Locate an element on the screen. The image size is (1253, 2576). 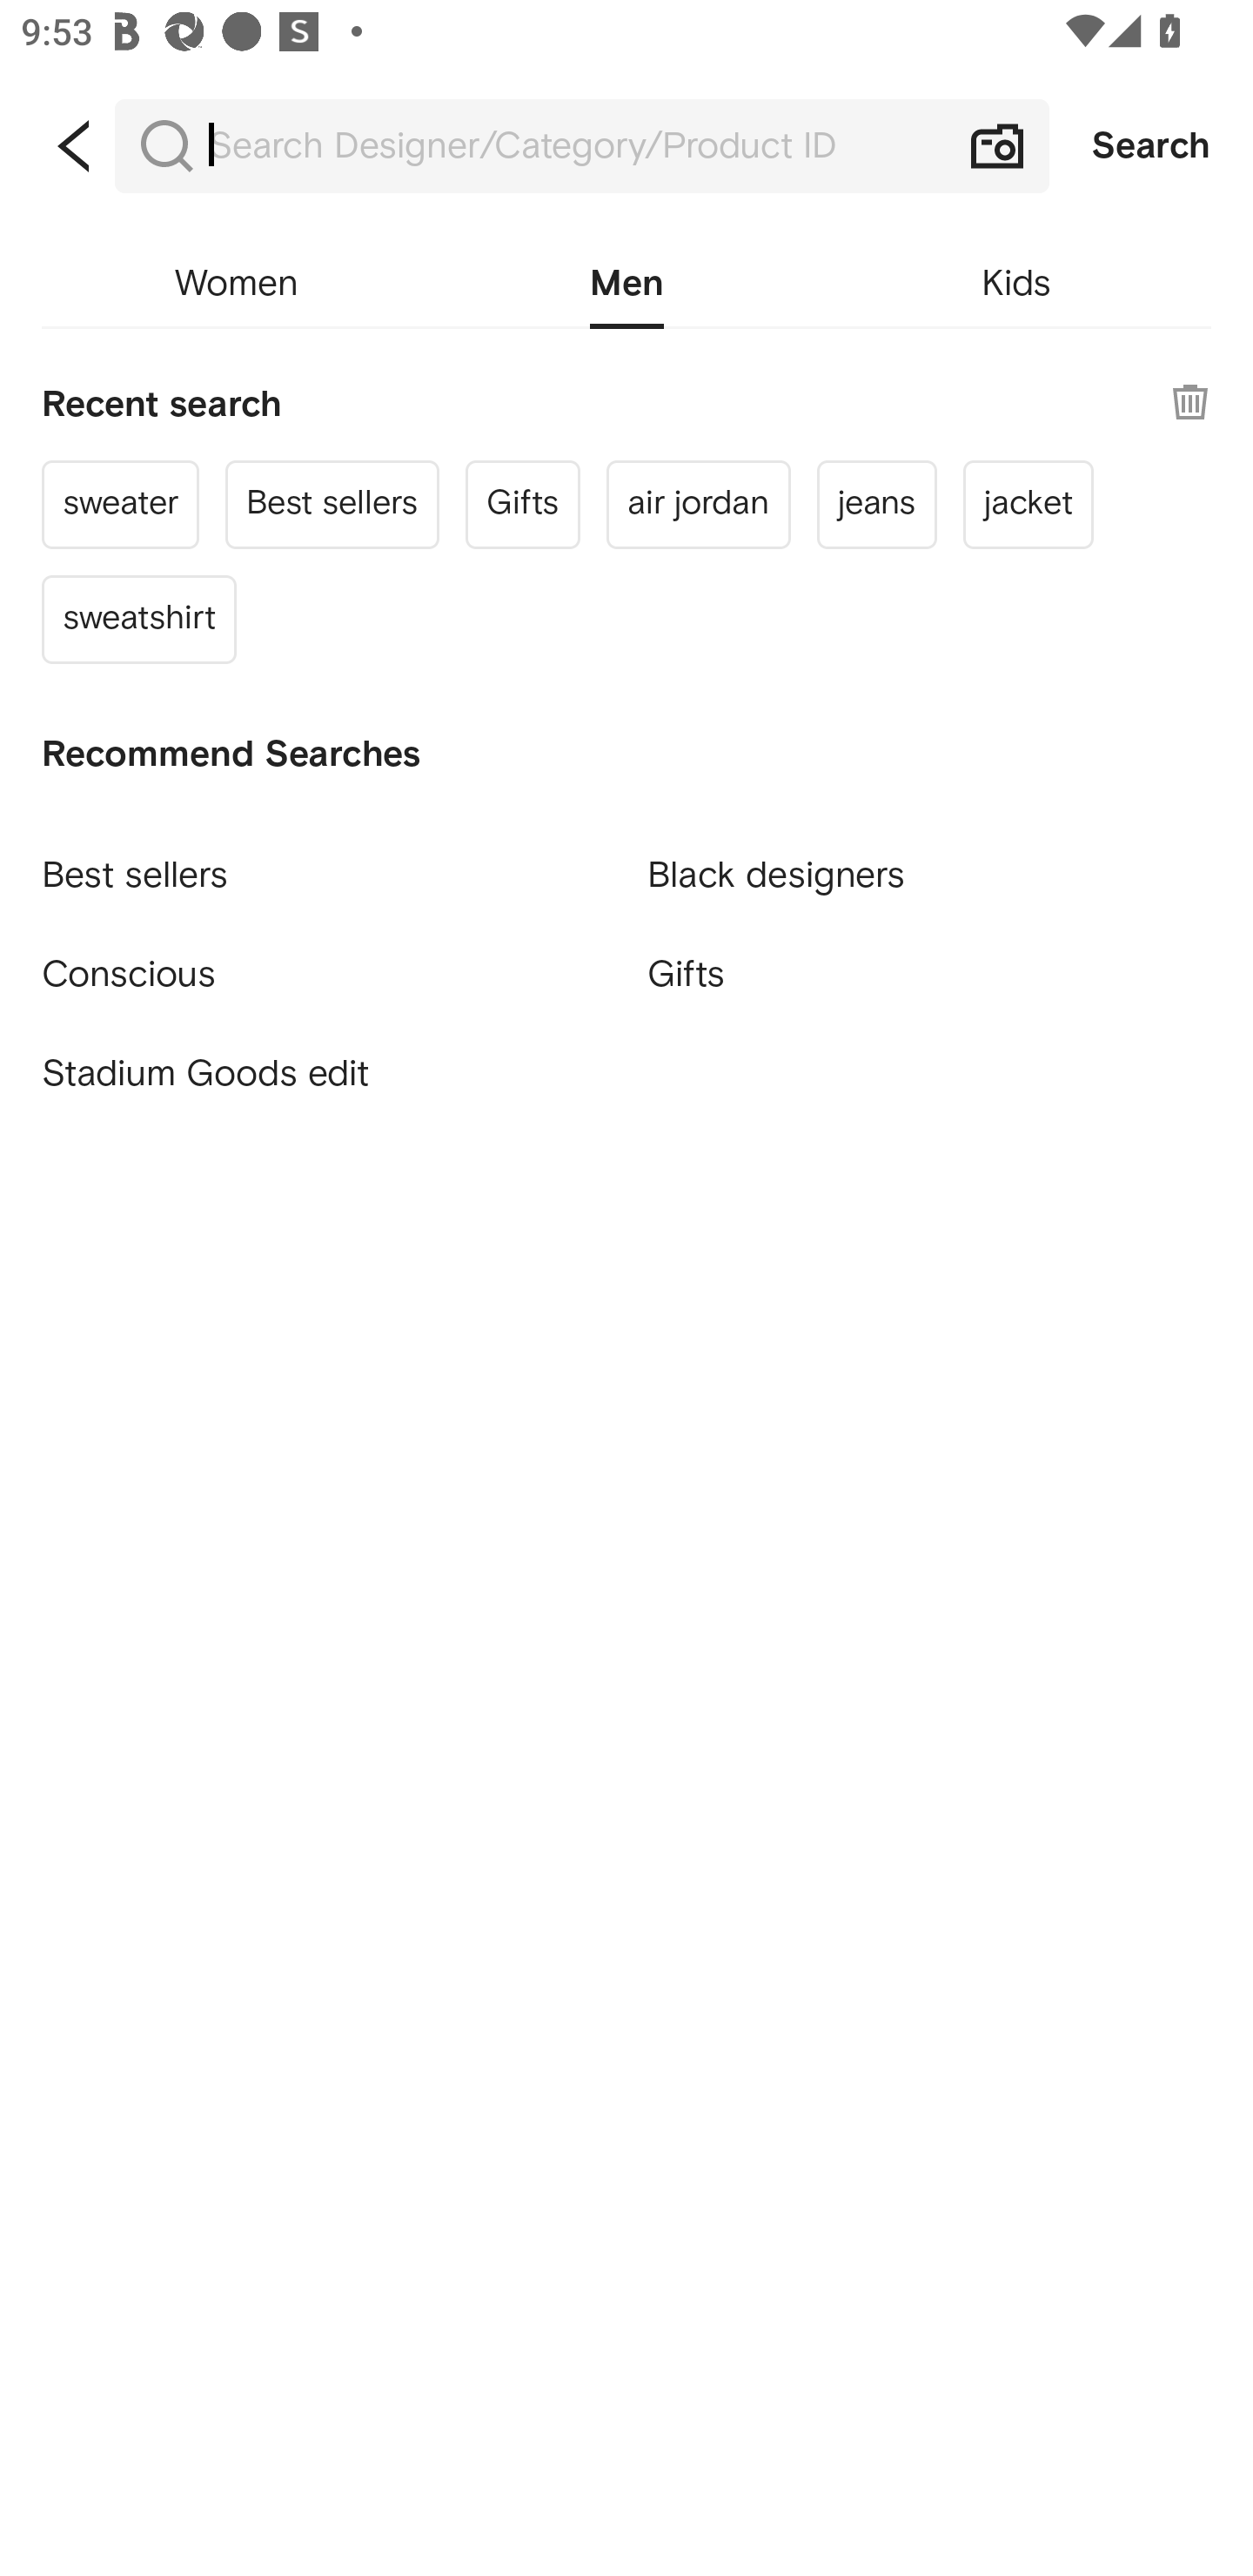
Best sellers is located at coordinates (323, 862).